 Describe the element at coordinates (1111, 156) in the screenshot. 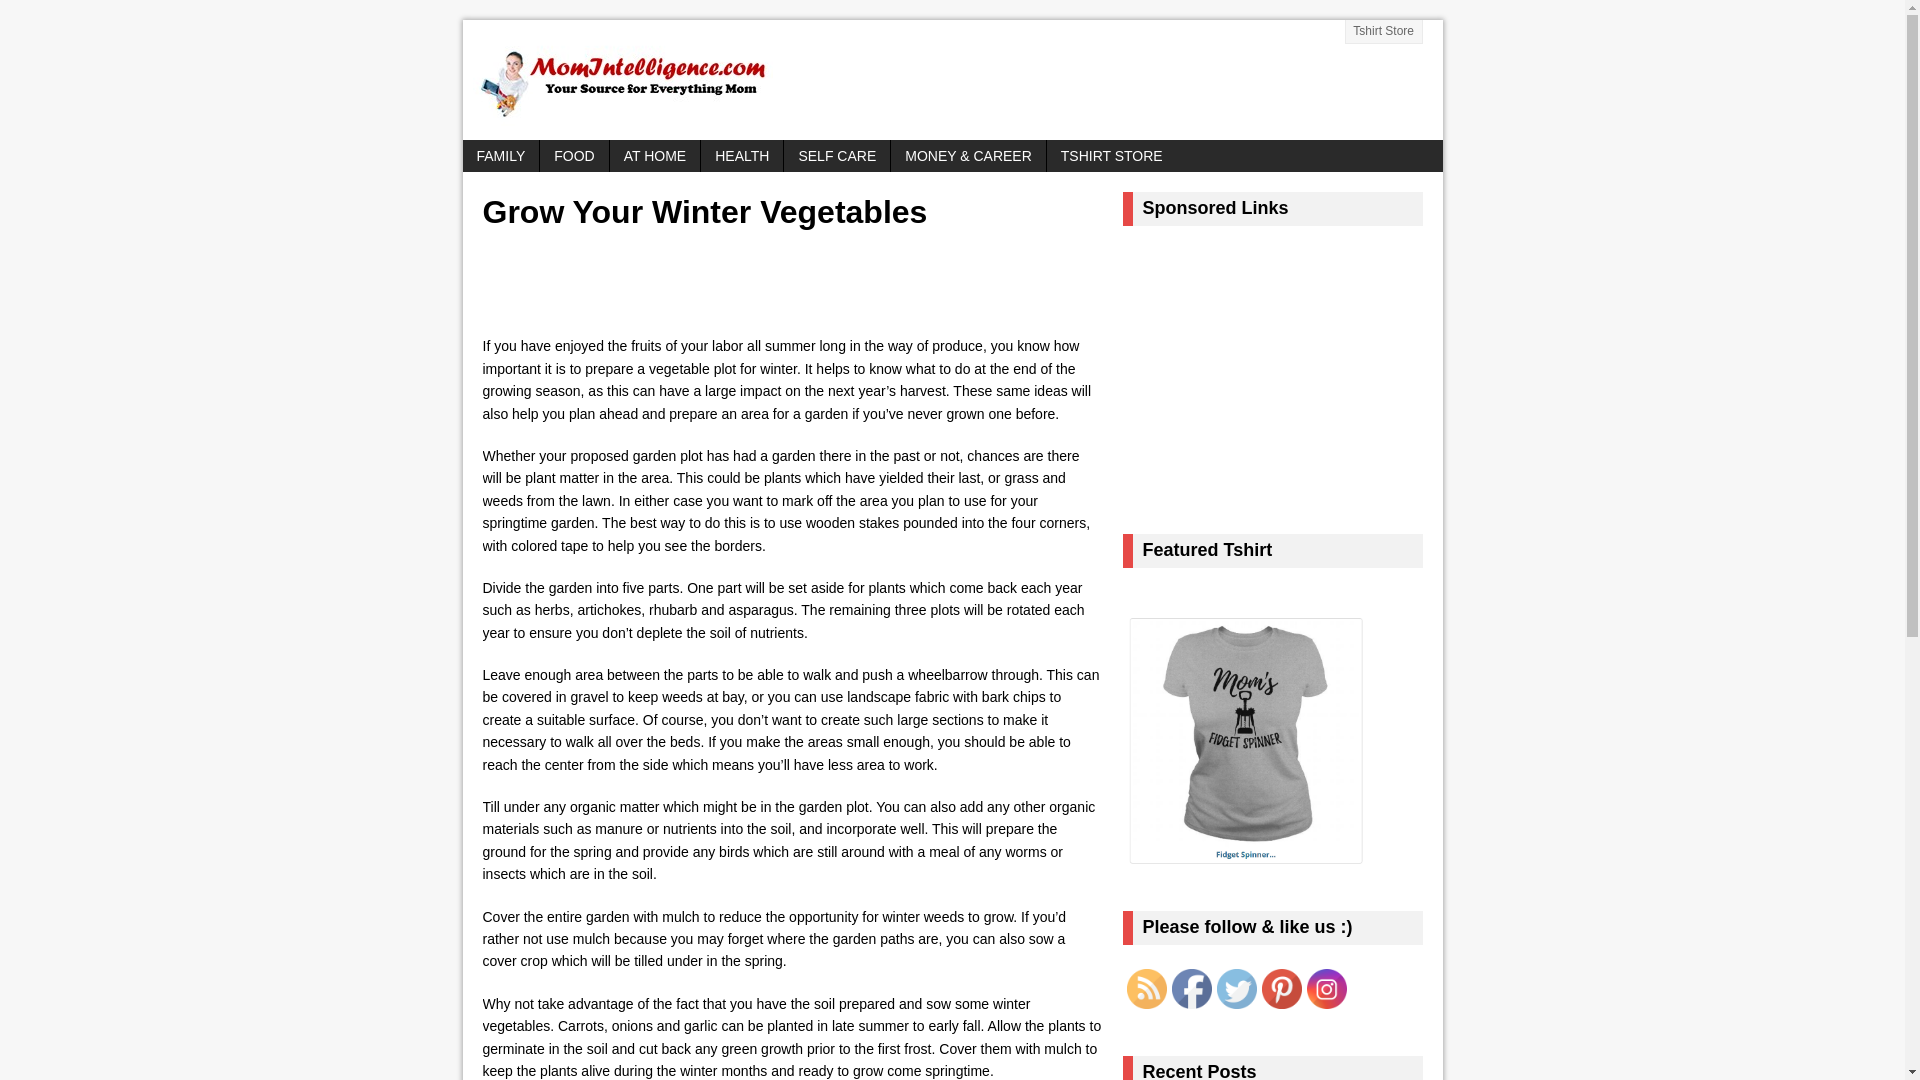

I see `TSHIRT STORE` at that location.